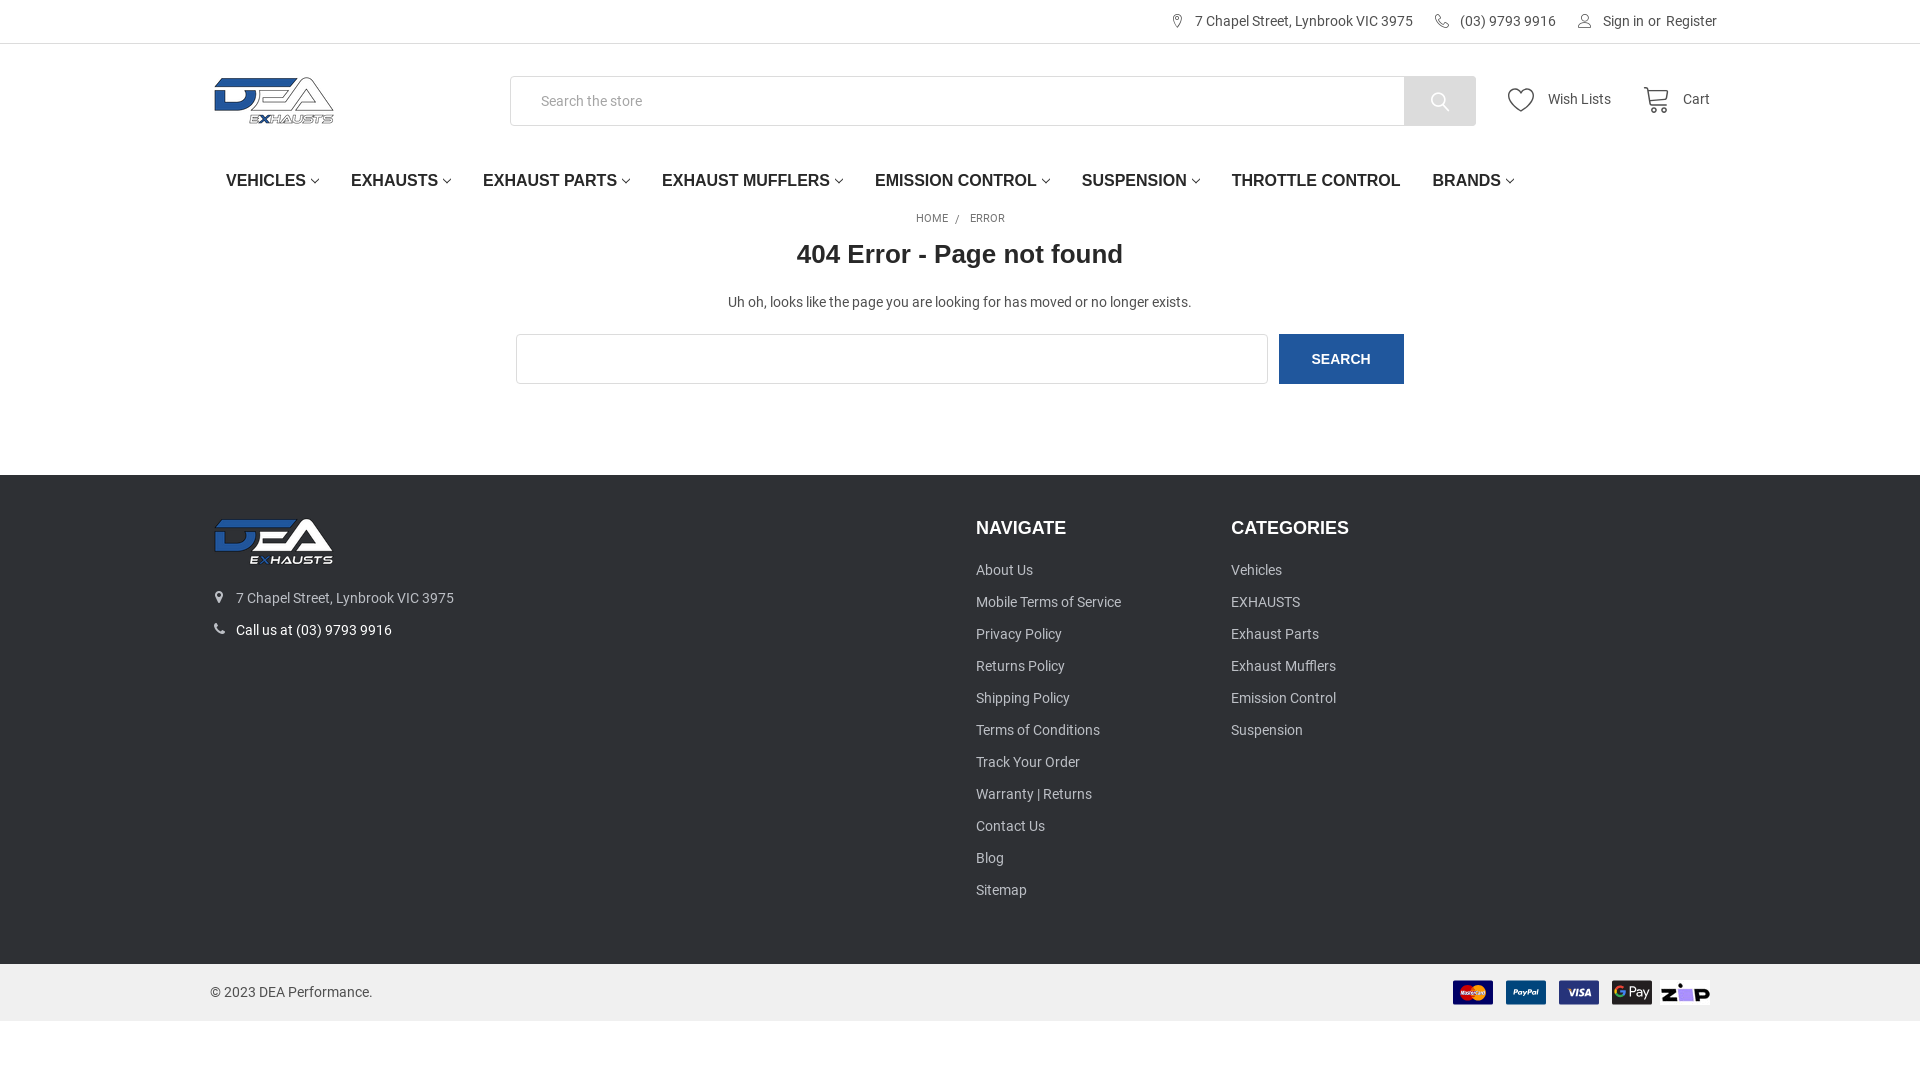 The height and width of the screenshot is (1080, 1920). What do you see at coordinates (1266, 602) in the screenshot?
I see `EXHAUSTS` at bounding box center [1266, 602].